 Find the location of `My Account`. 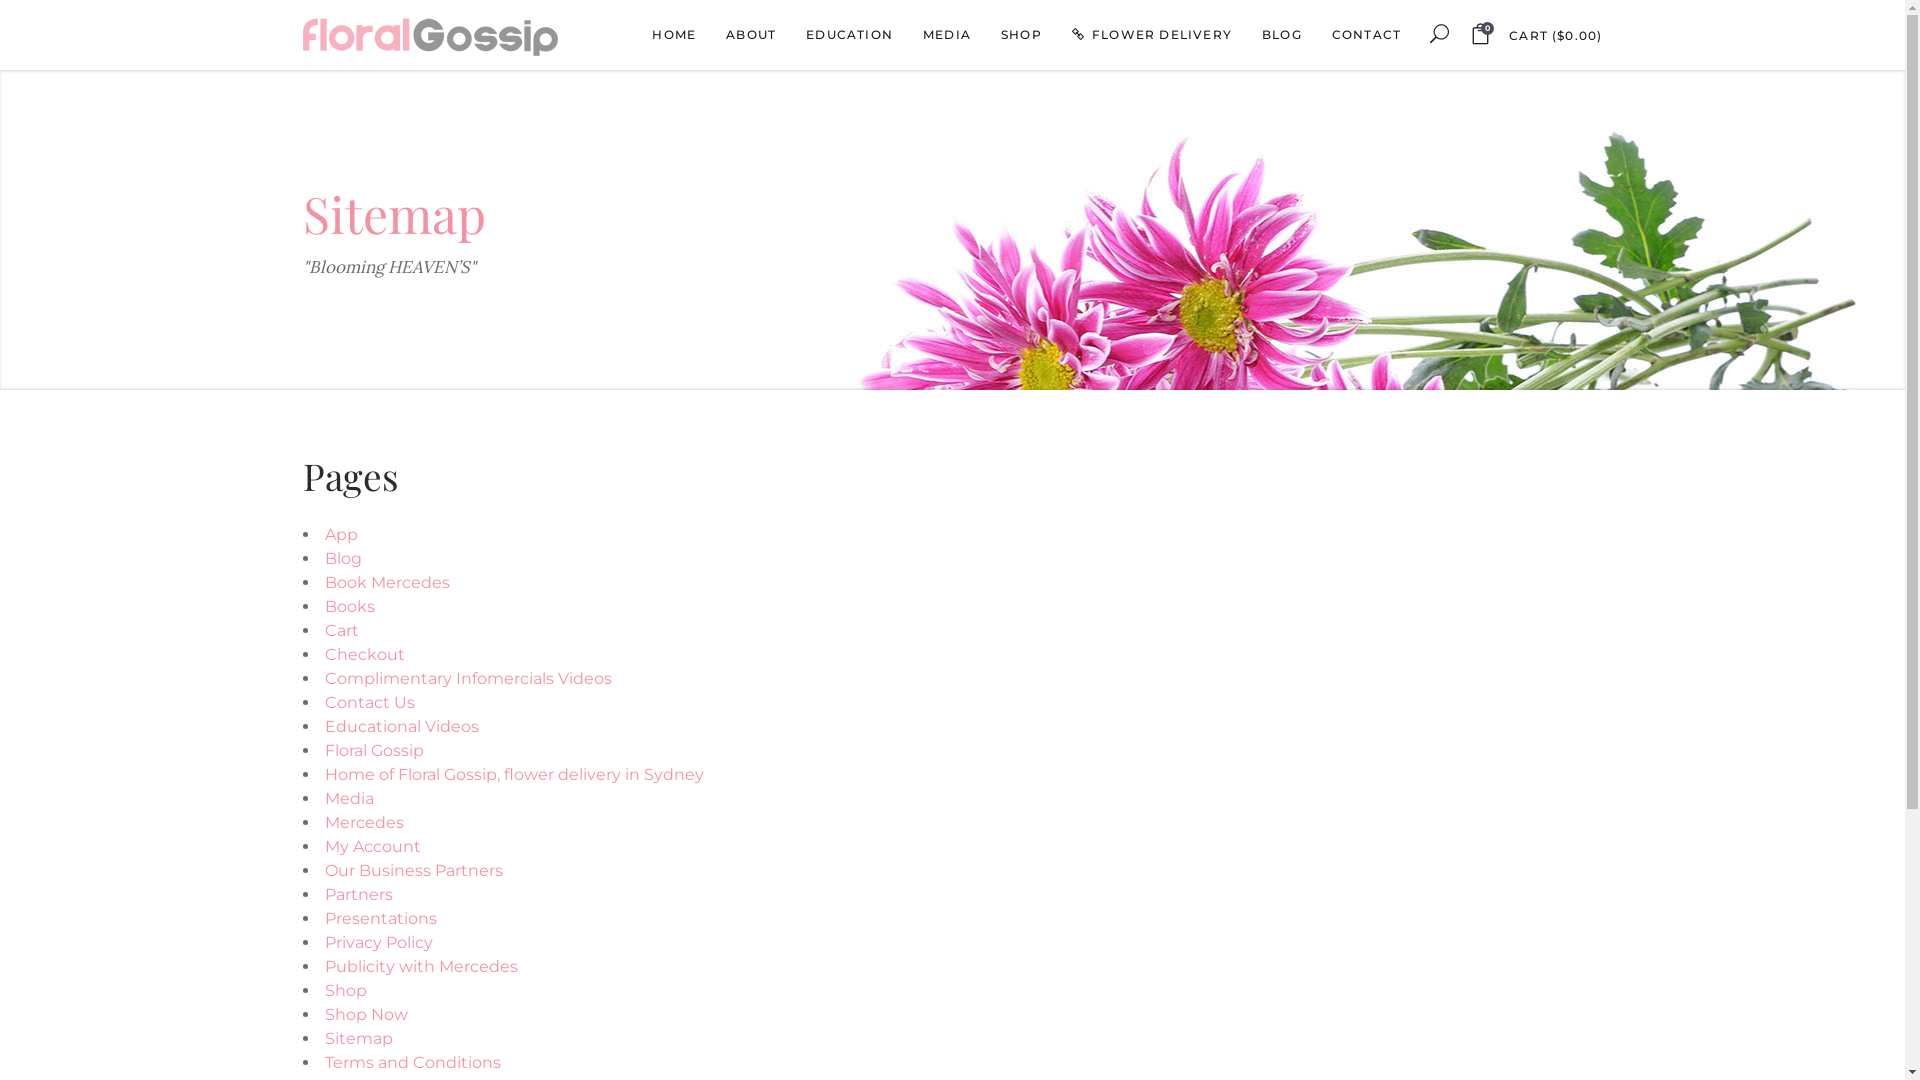

My Account is located at coordinates (372, 846).